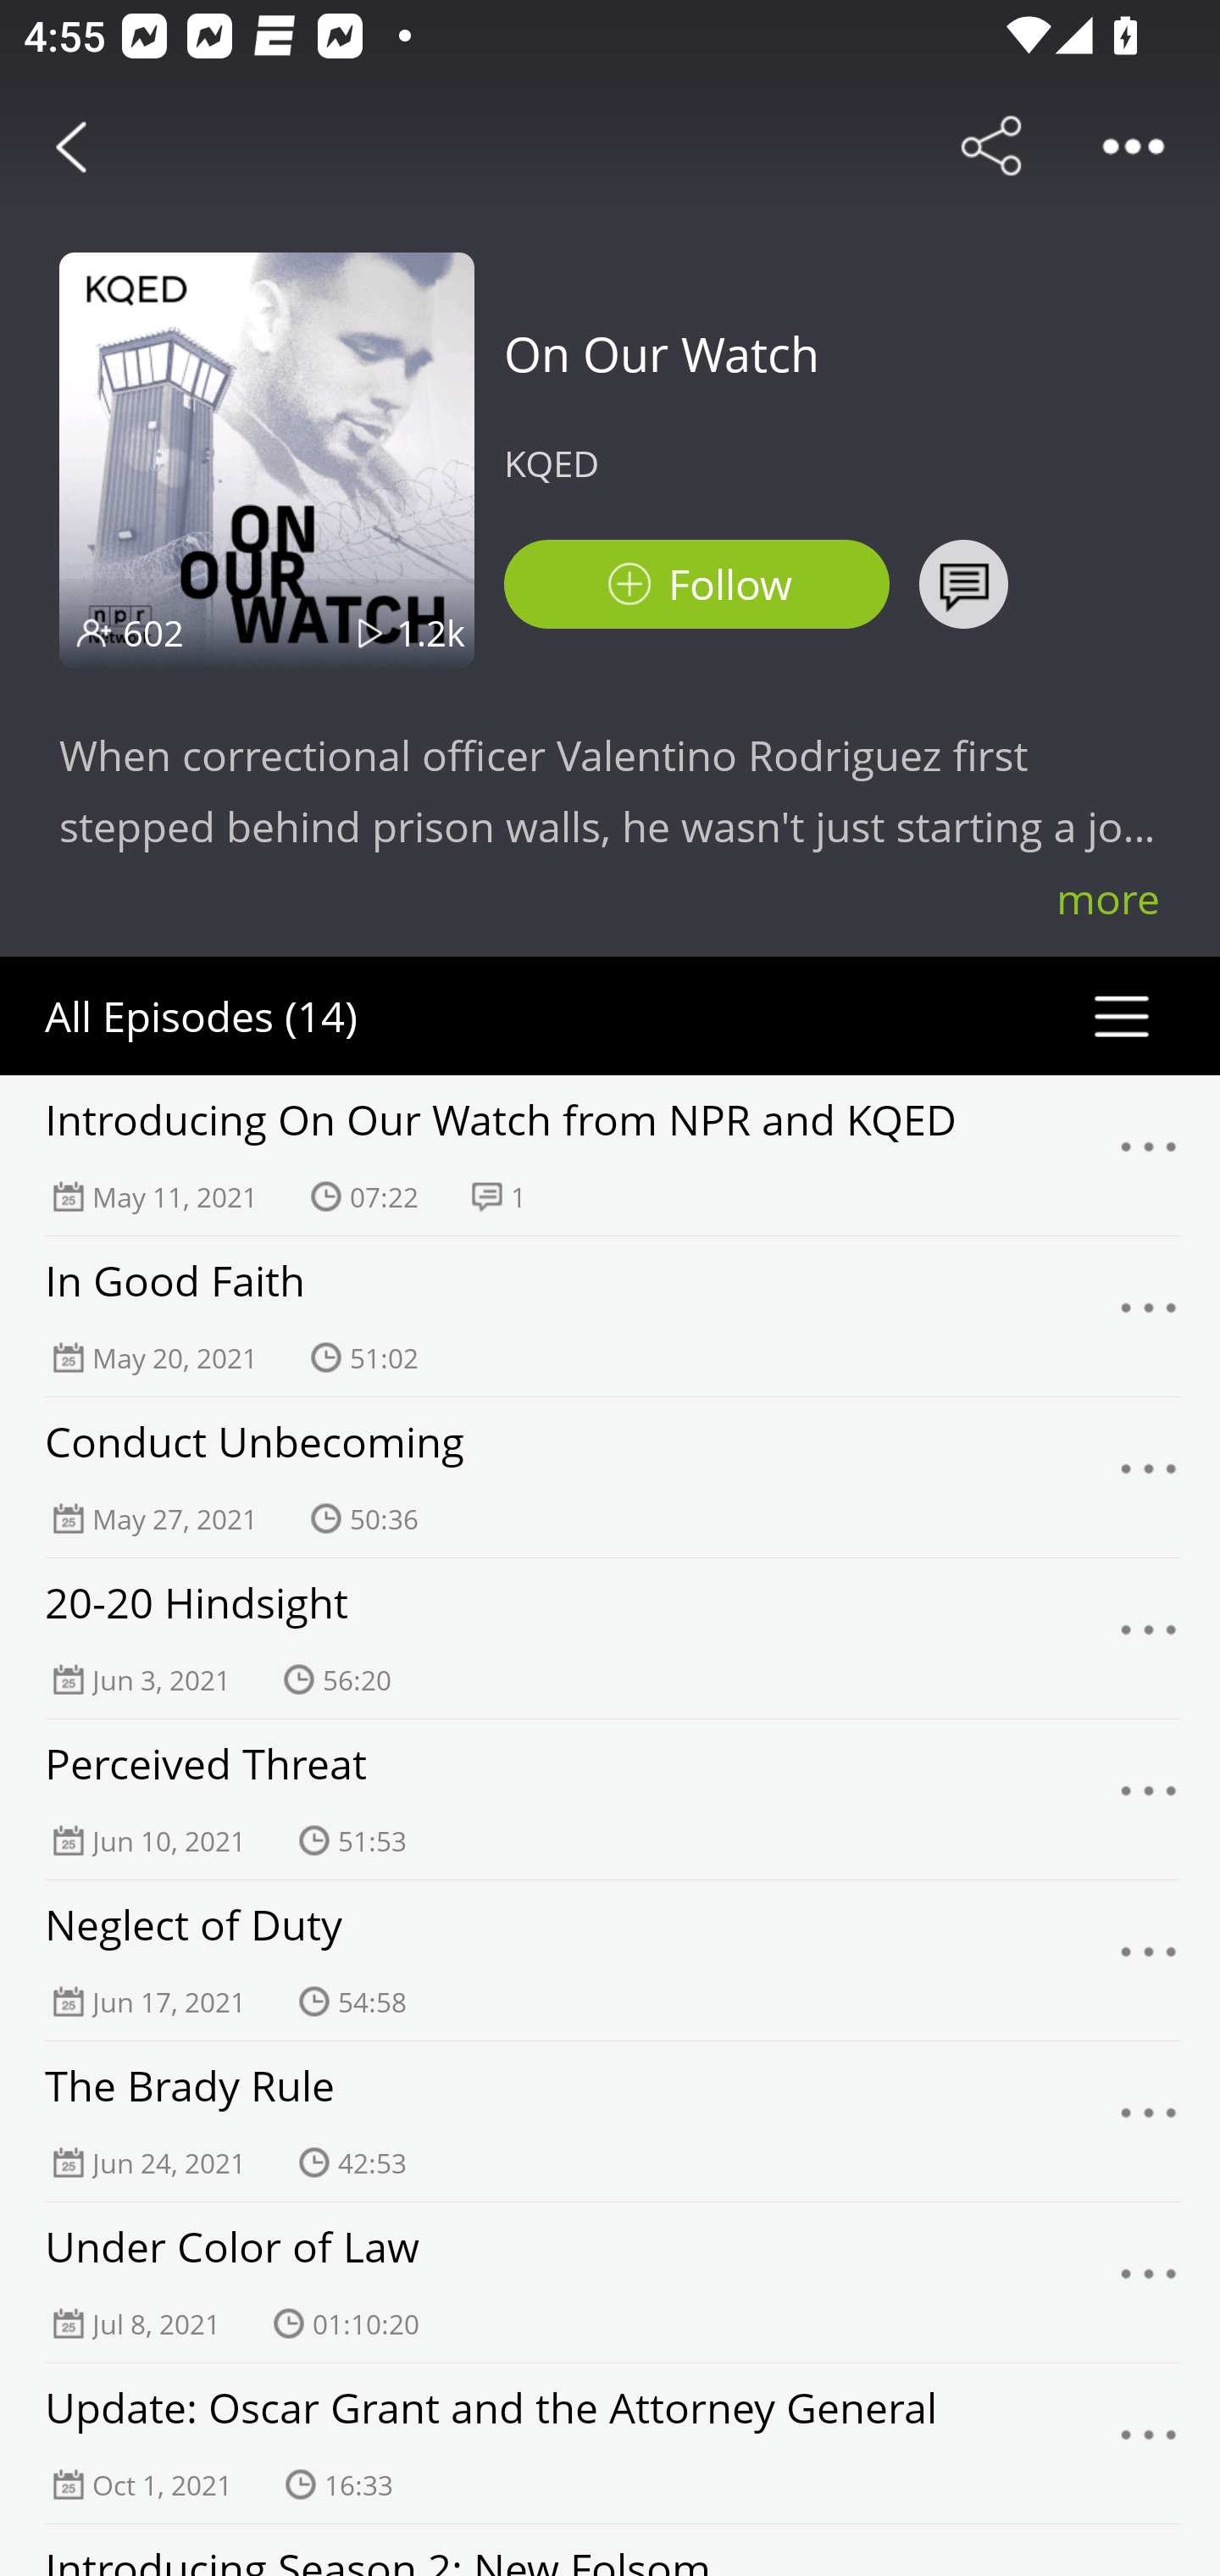 This screenshot has width=1220, height=2576. I want to click on Menu, so click(1149, 1317).